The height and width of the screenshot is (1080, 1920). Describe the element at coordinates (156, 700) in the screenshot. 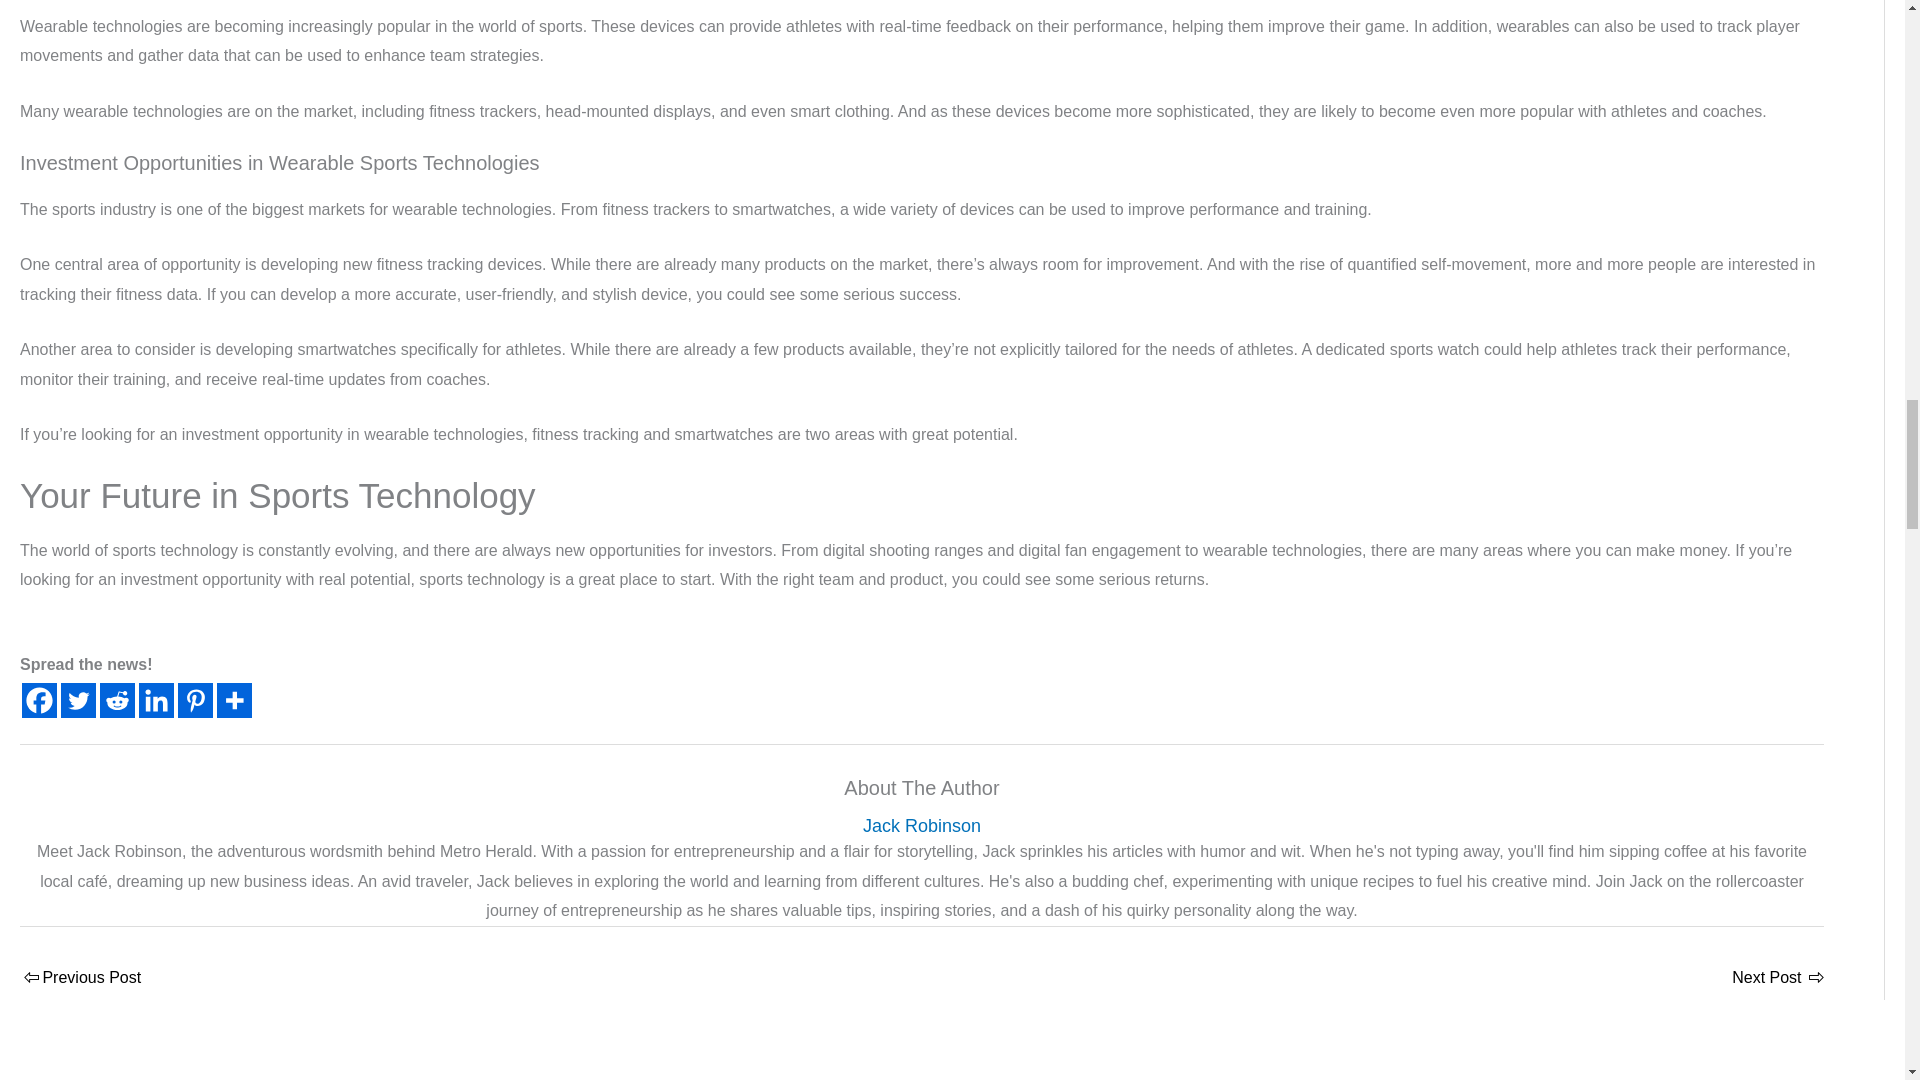

I see `Linkedin` at that location.